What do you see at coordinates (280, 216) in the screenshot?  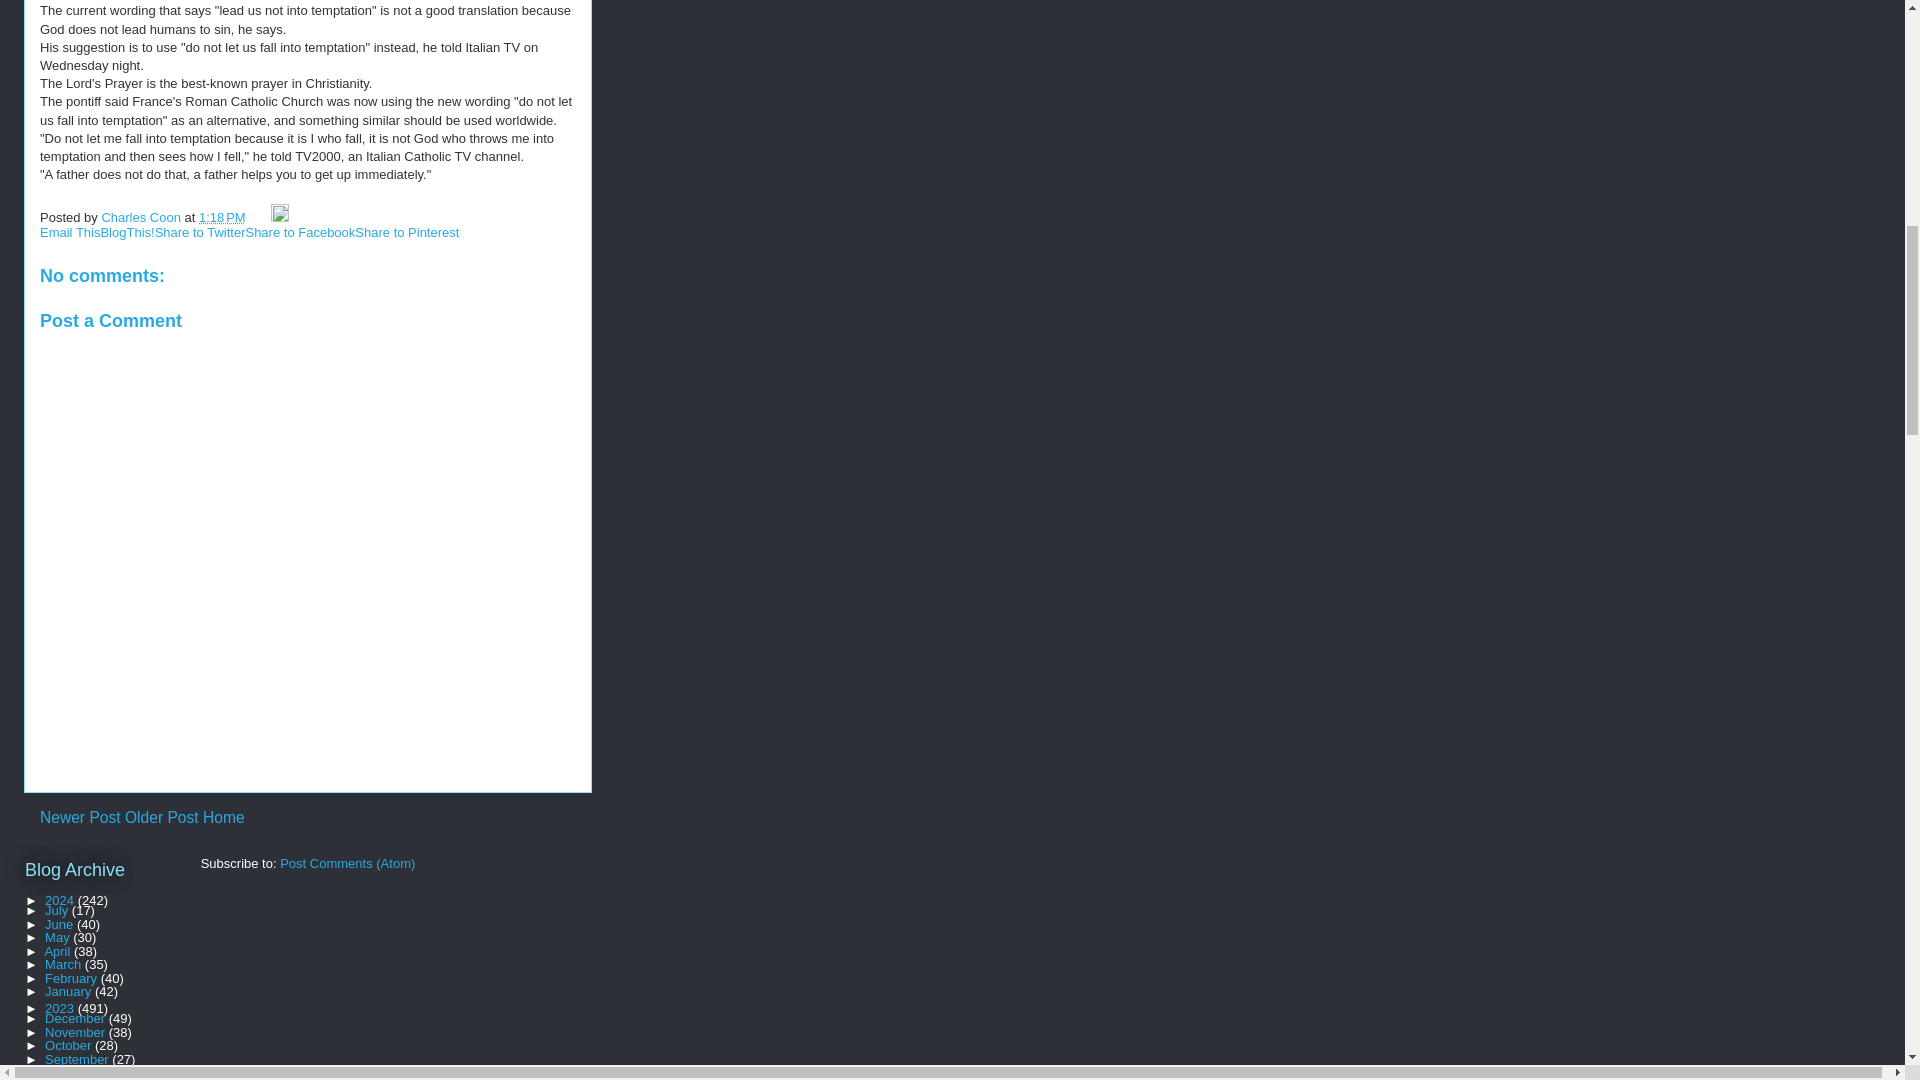 I see `Edit Post` at bounding box center [280, 216].